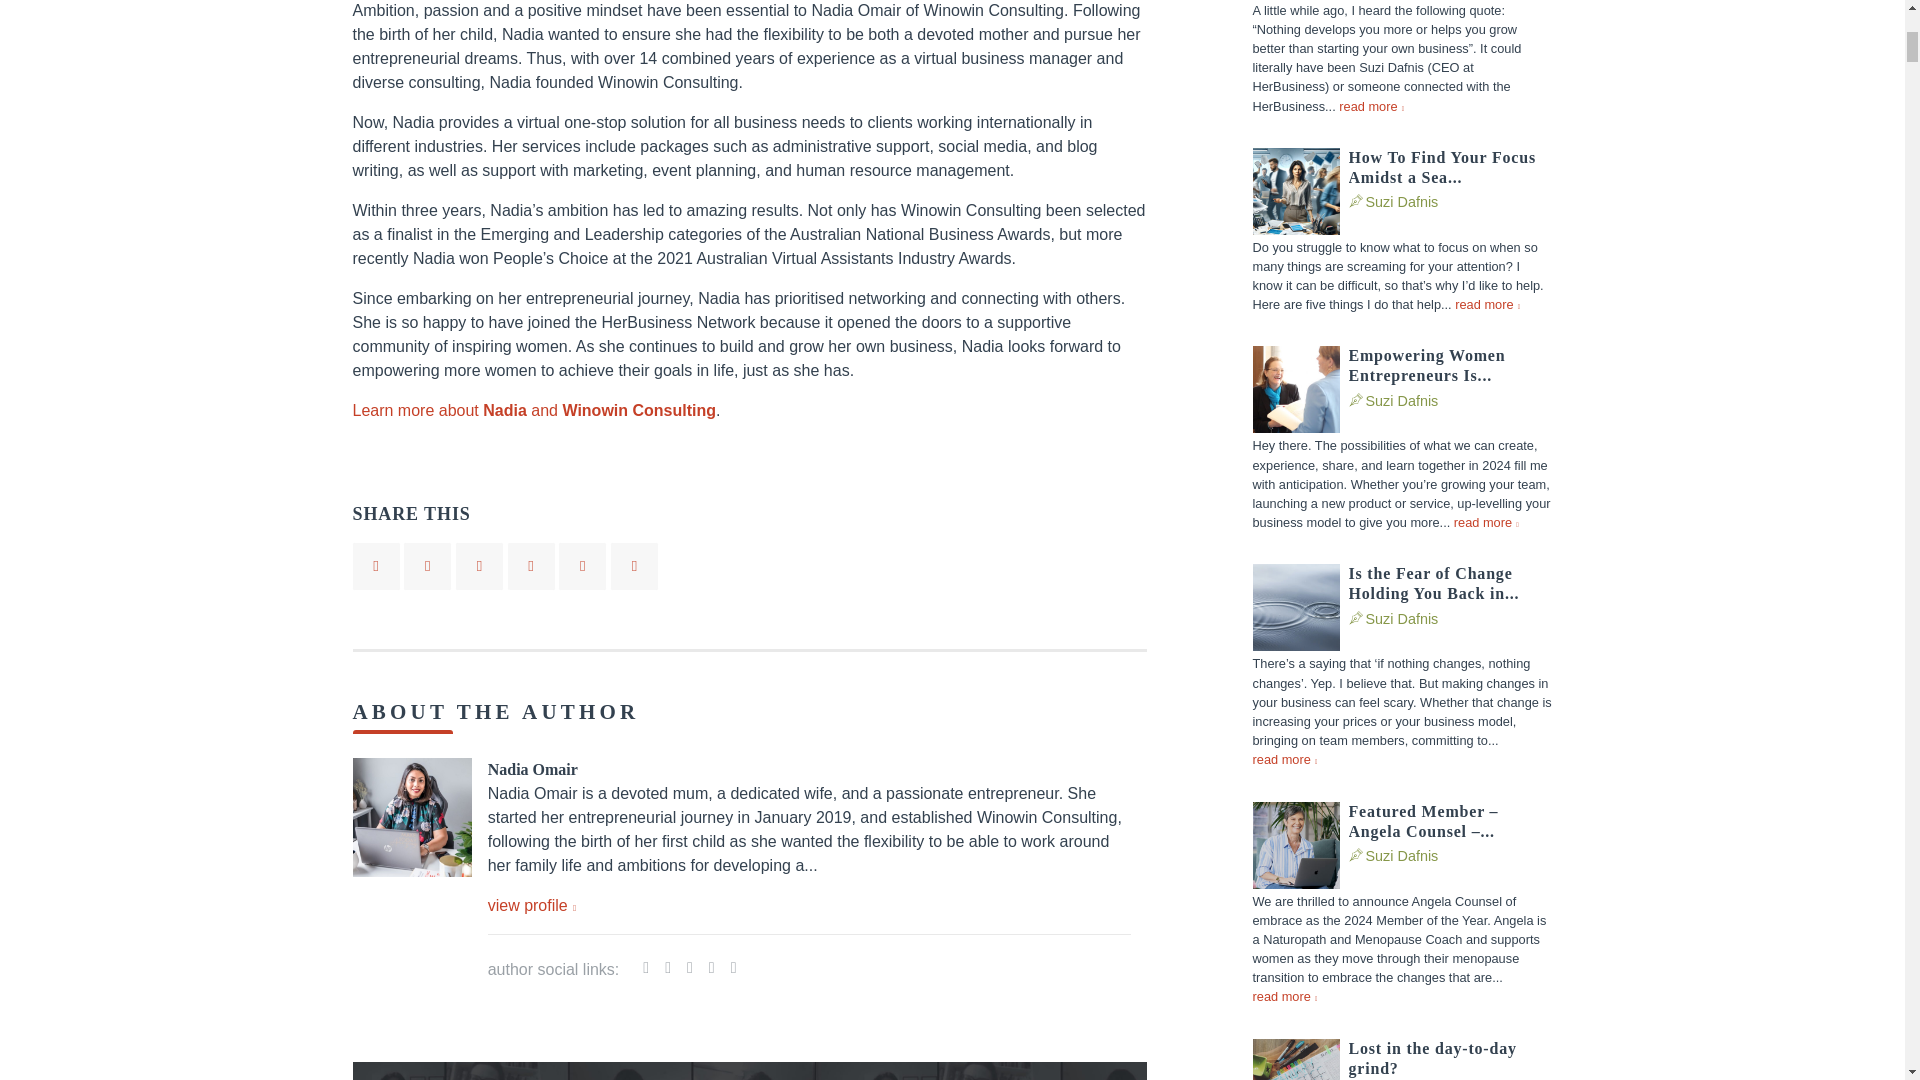 Image resolution: width=1920 pixels, height=1080 pixels. I want to click on Suzi Dafnis, so click(1402, 856).